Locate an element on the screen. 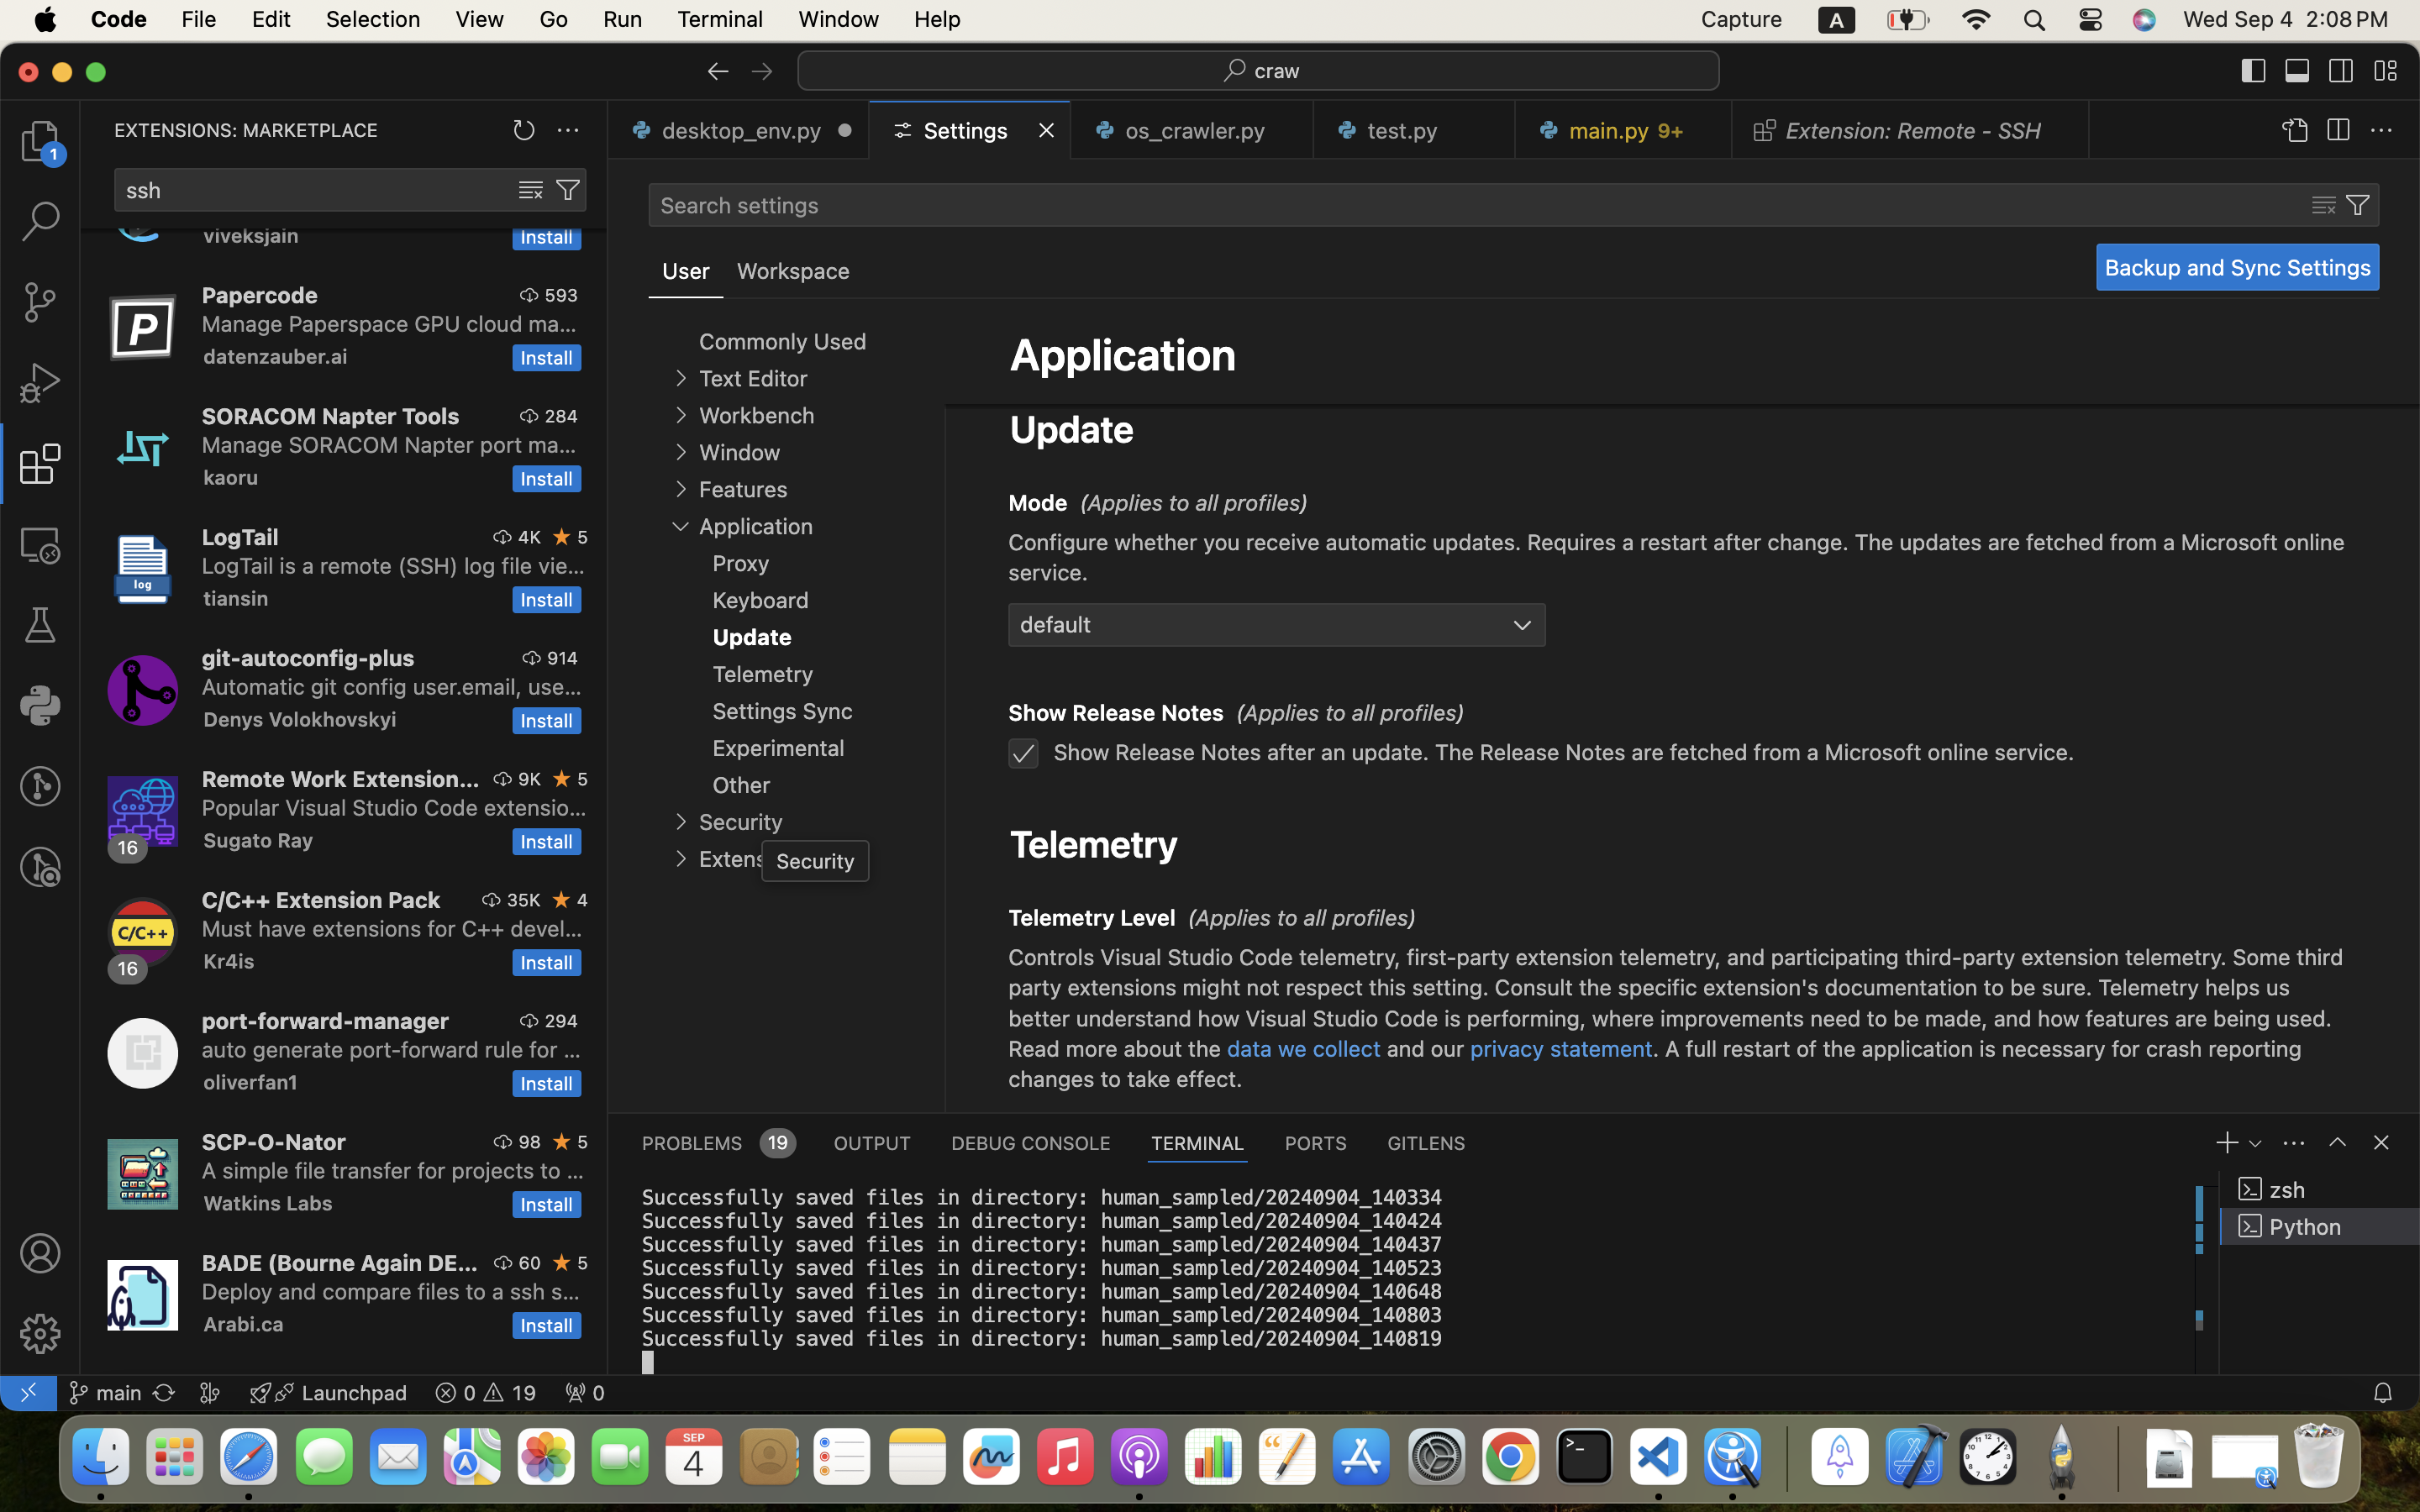  60 is located at coordinates (530, 1263).